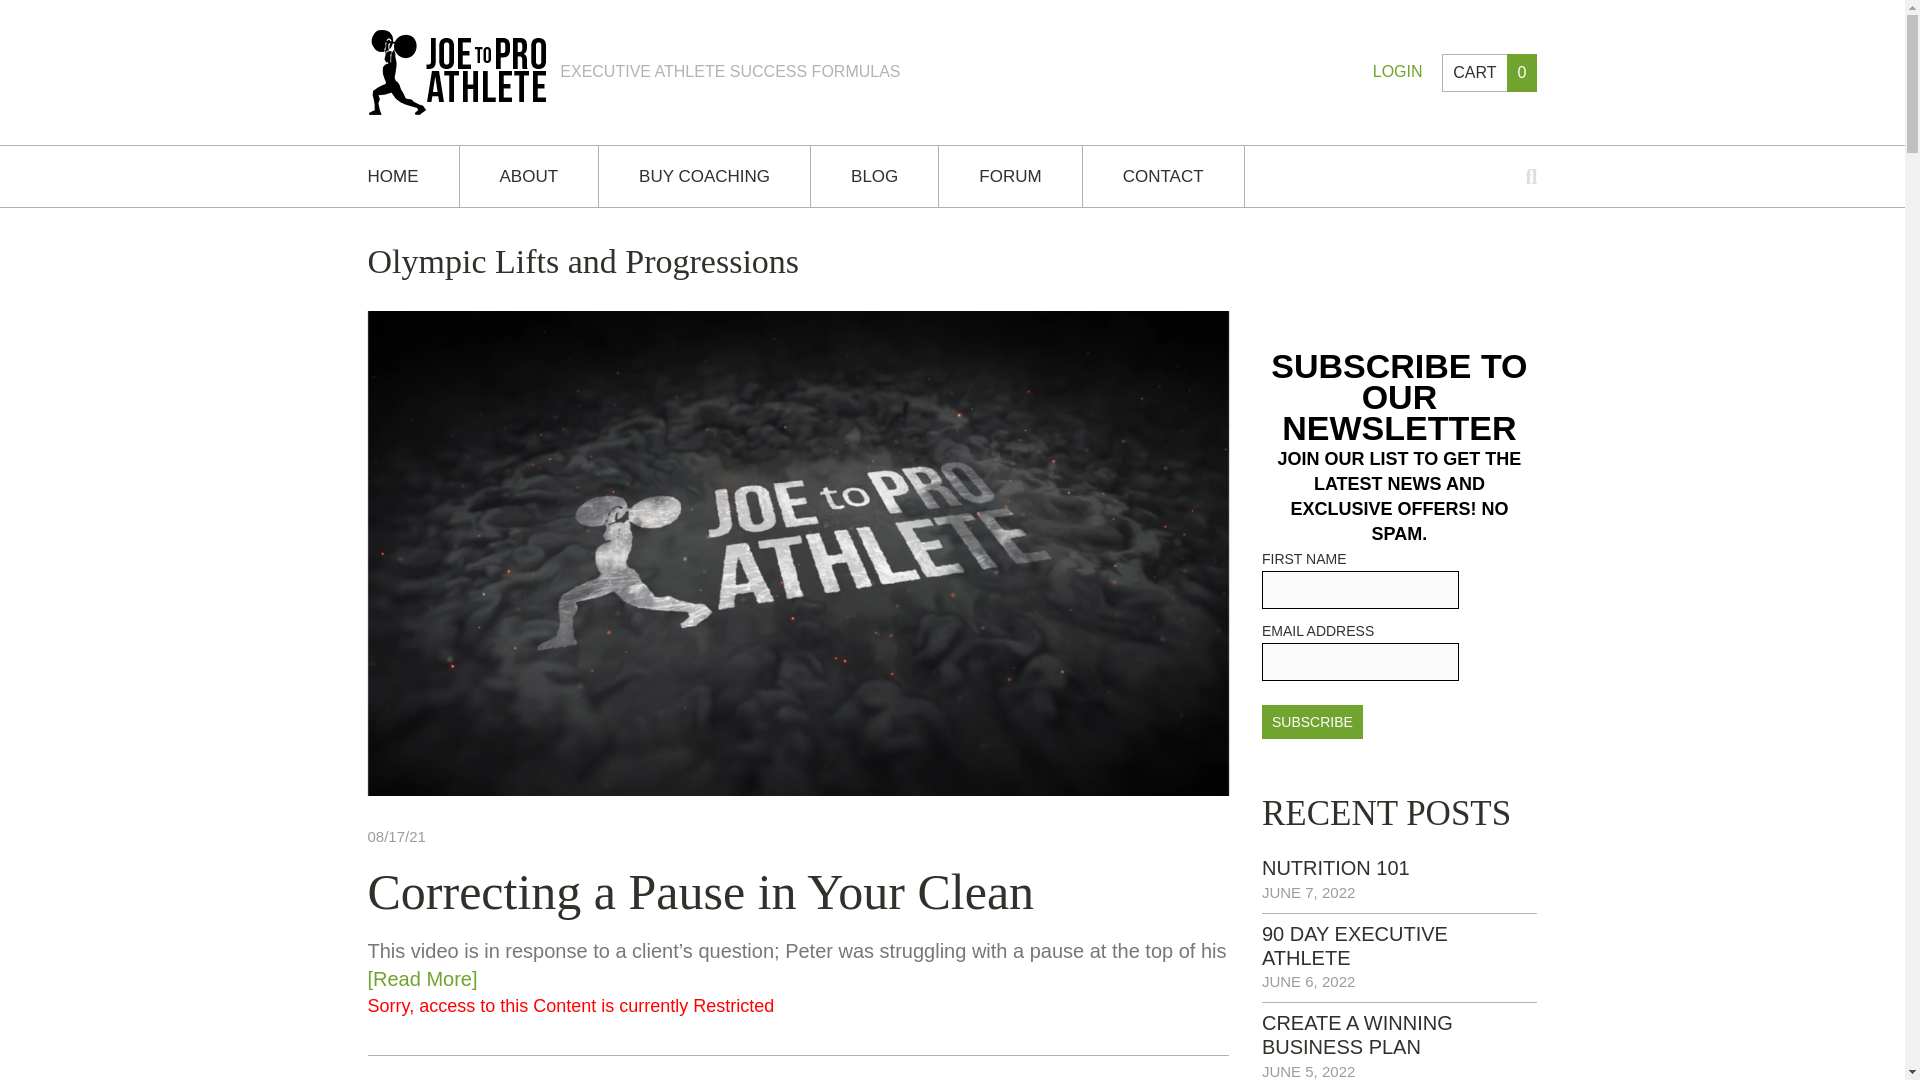 The height and width of the screenshot is (1080, 1920). What do you see at coordinates (1489, 72) in the screenshot?
I see `CART0` at bounding box center [1489, 72].